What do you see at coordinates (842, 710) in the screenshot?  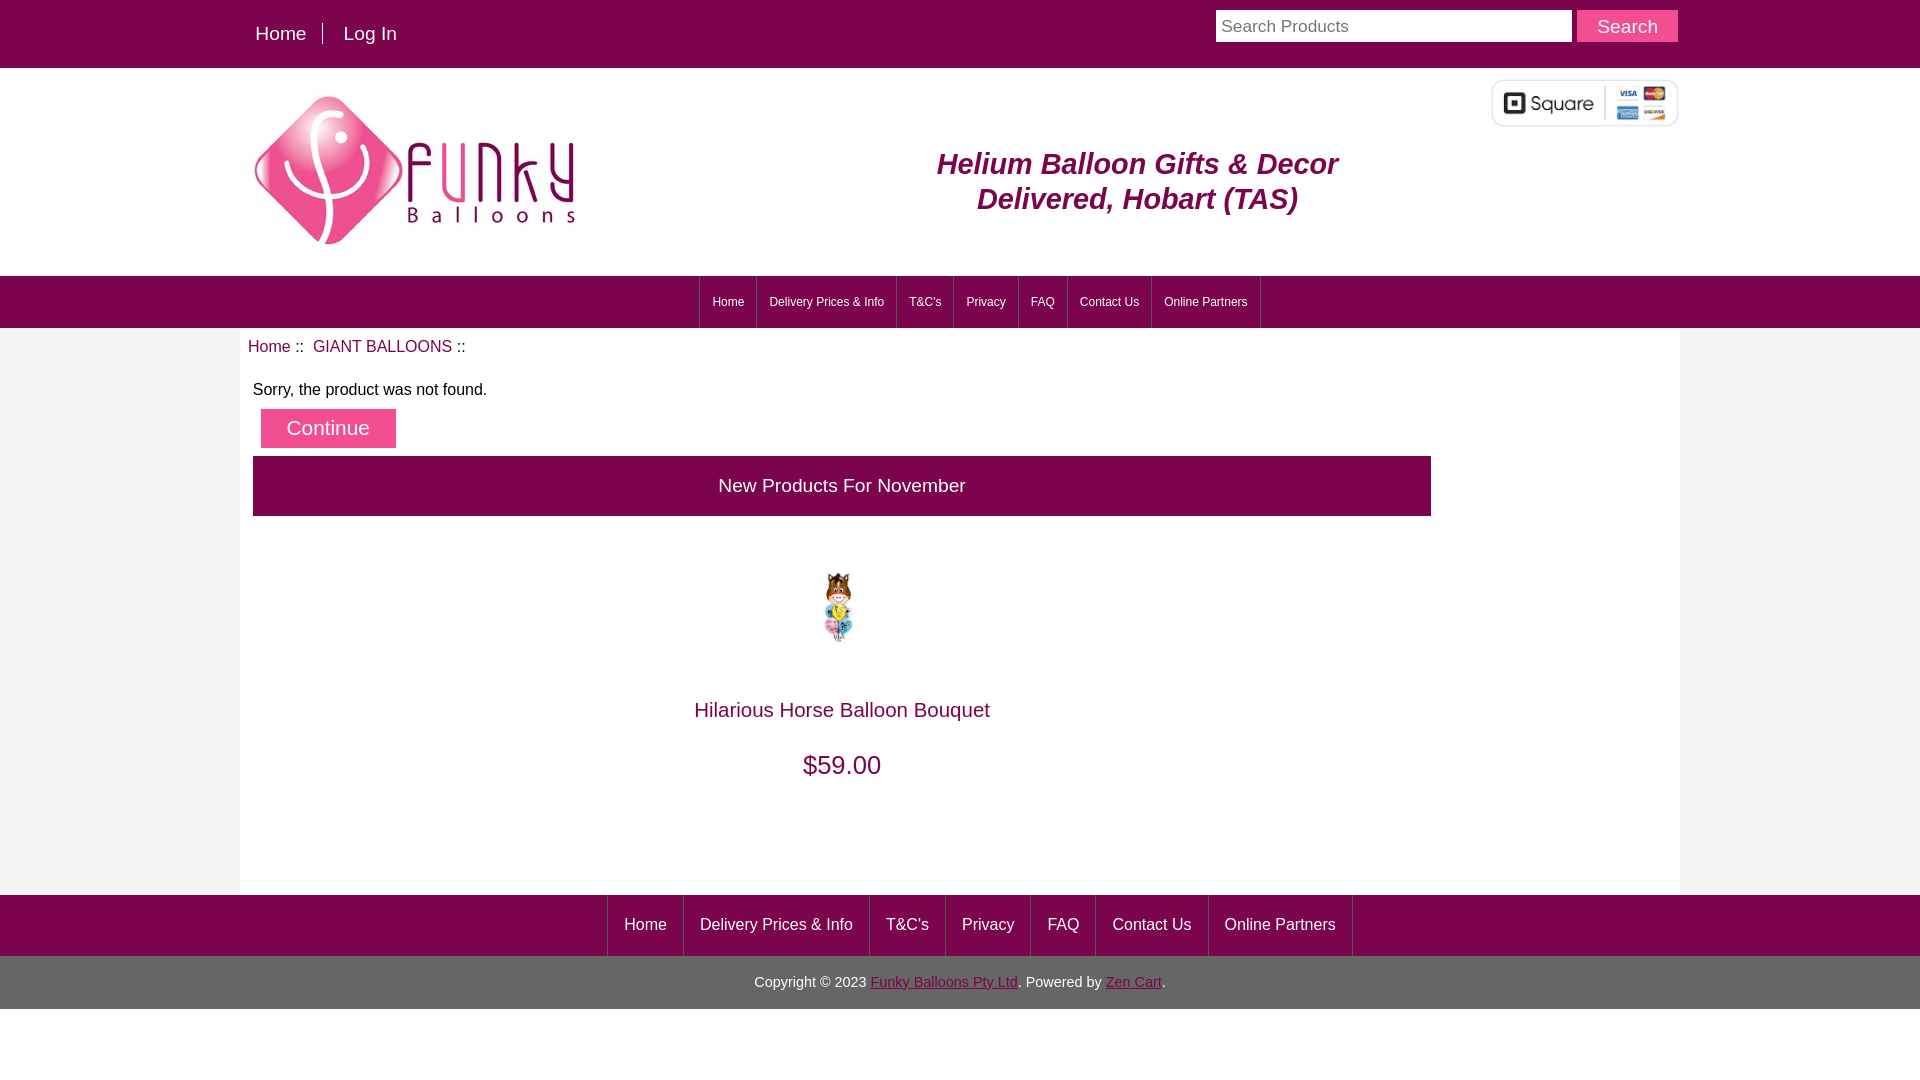 I see `Hilarious Horse Balloon Bouquet` at bounding box center [842, 710].